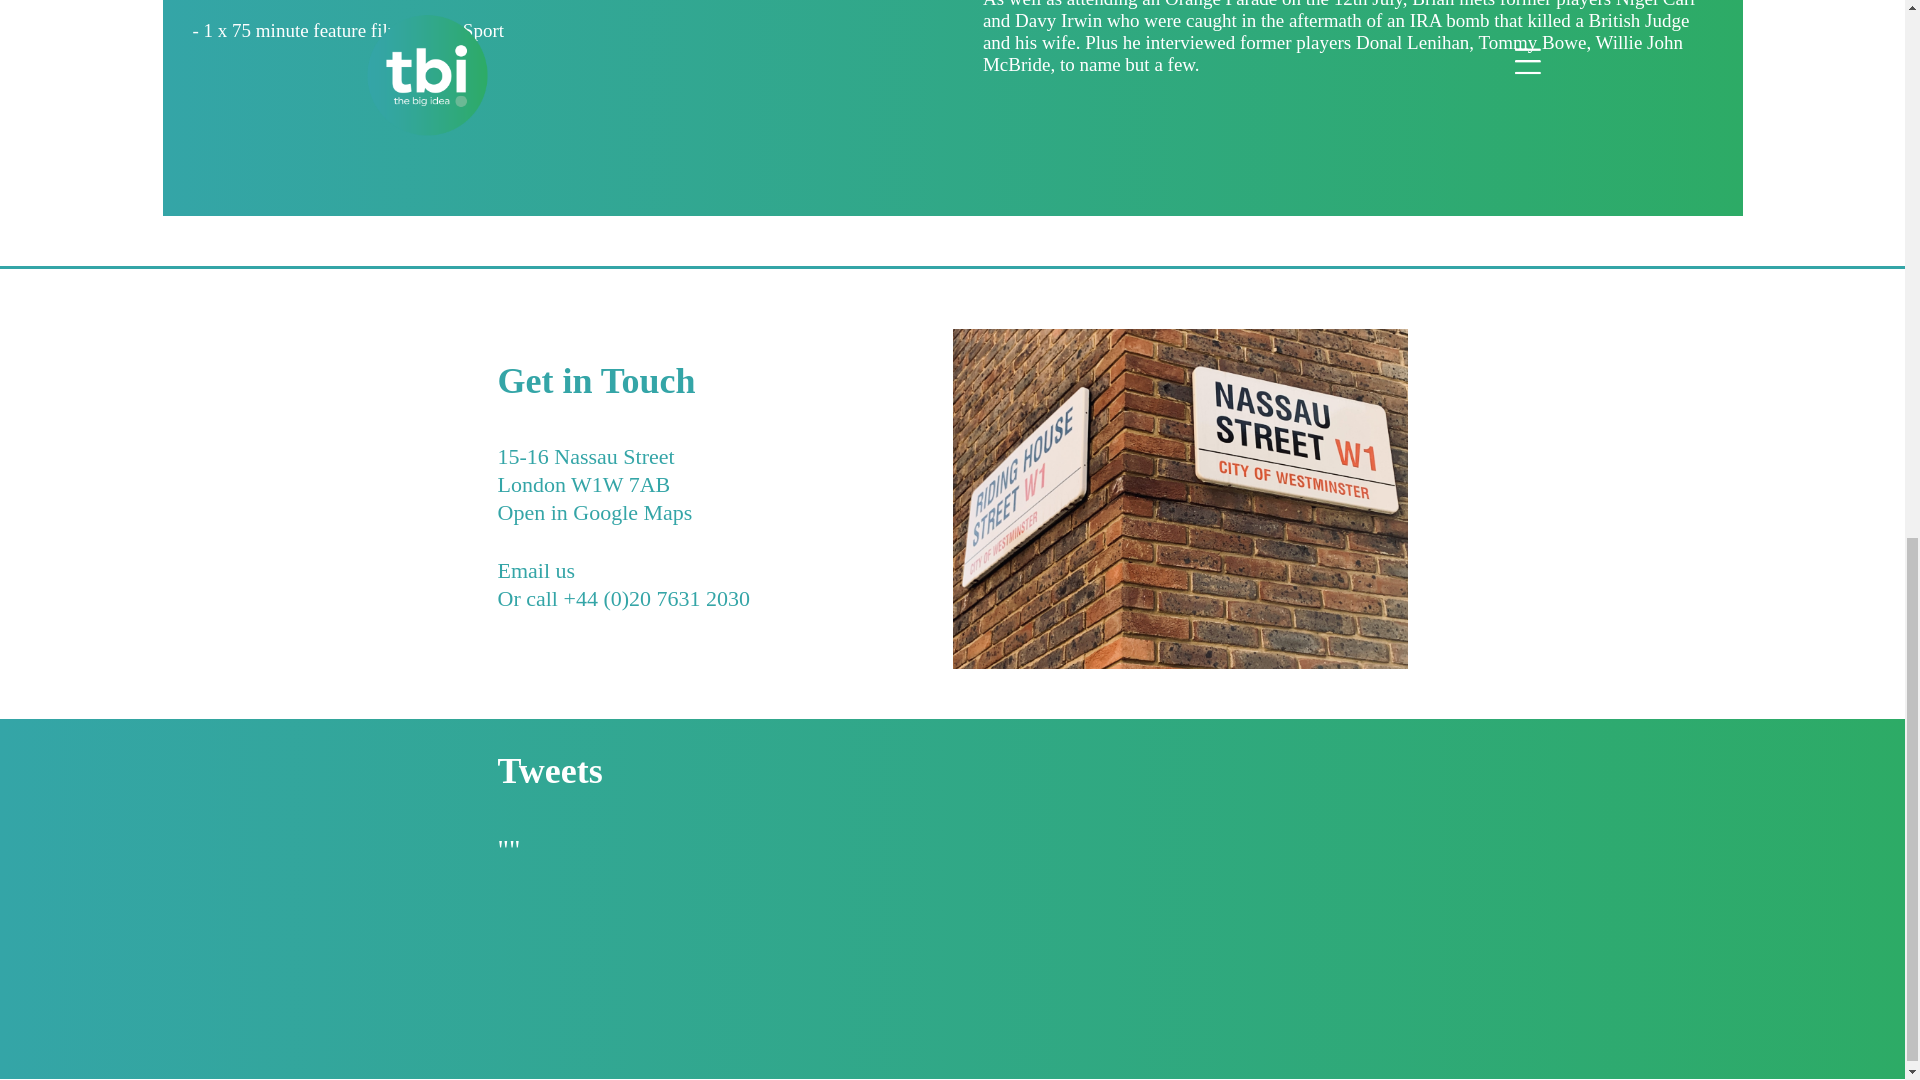 The image size is (1920, 1080). I want to click on Email us, so click(536, 586).